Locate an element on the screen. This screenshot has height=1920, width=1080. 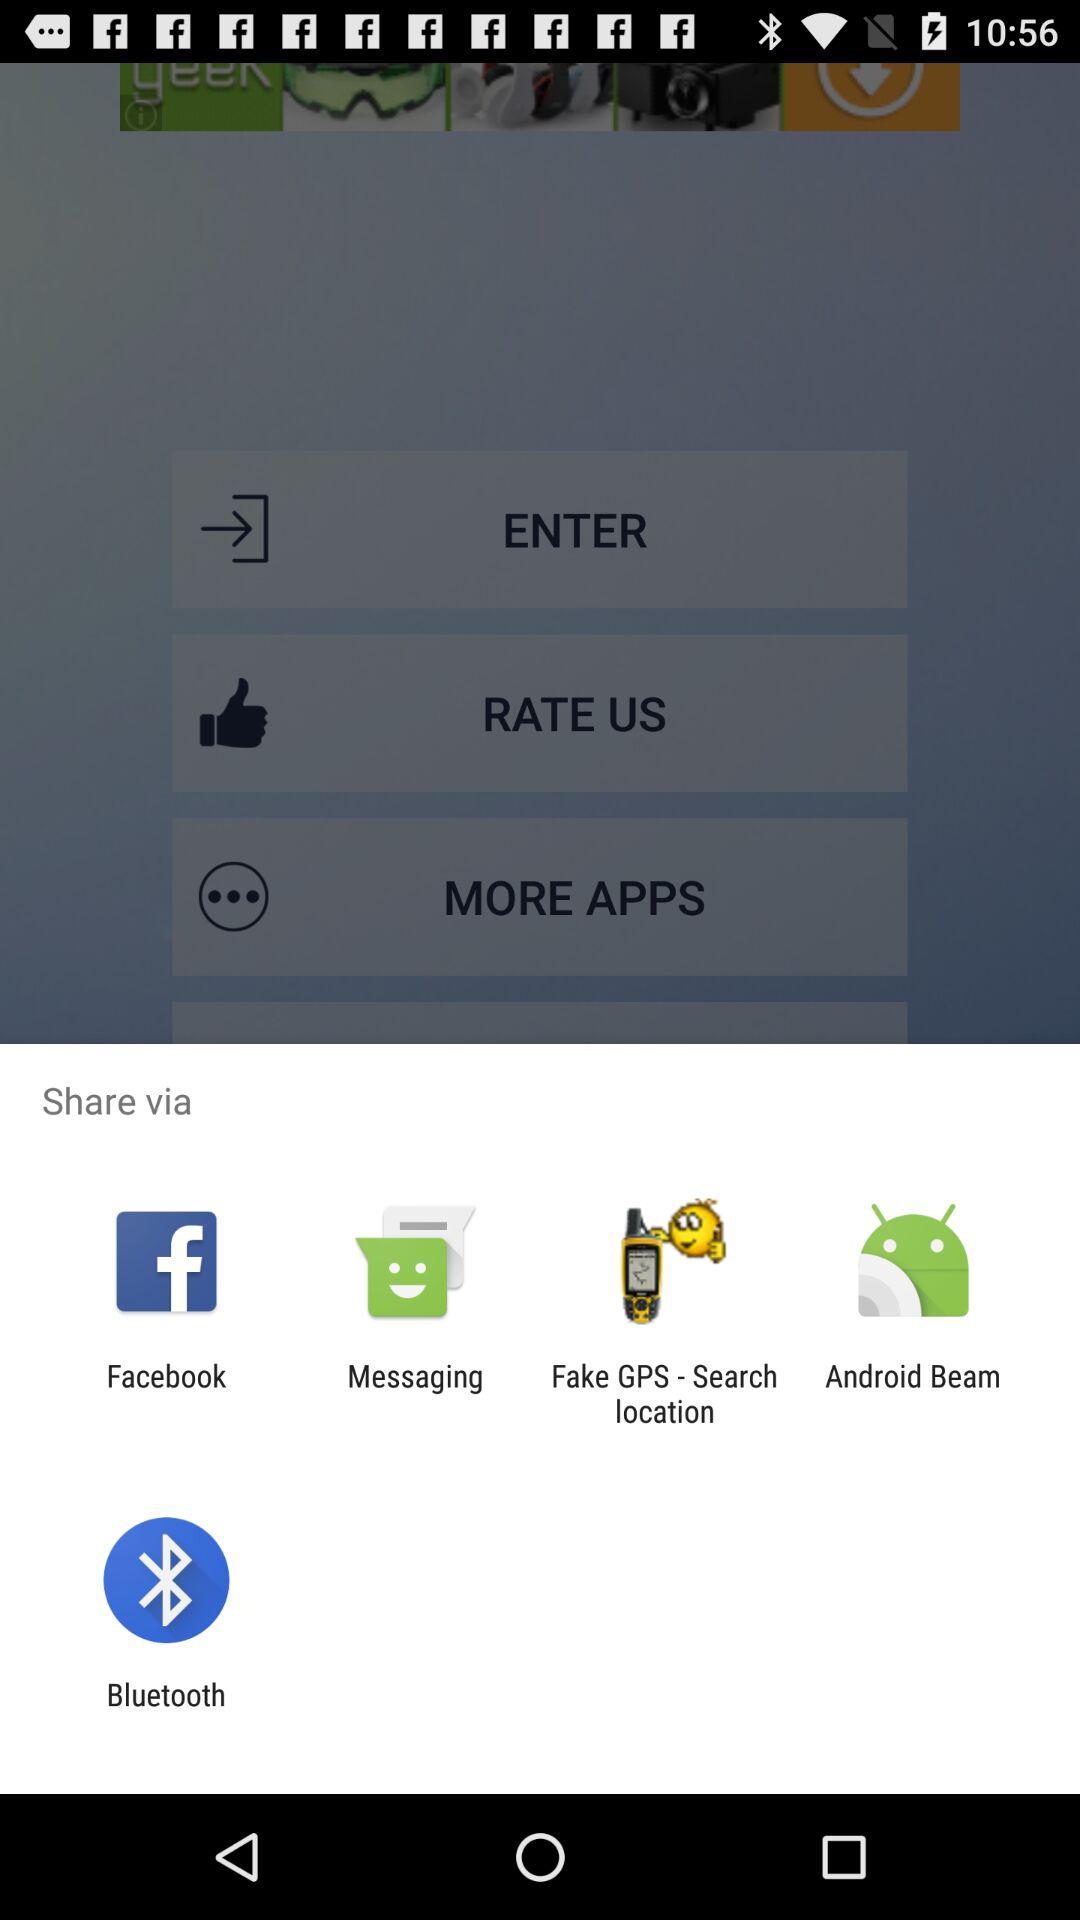
press item next to messaging app is located at coordinates (664, 1393).